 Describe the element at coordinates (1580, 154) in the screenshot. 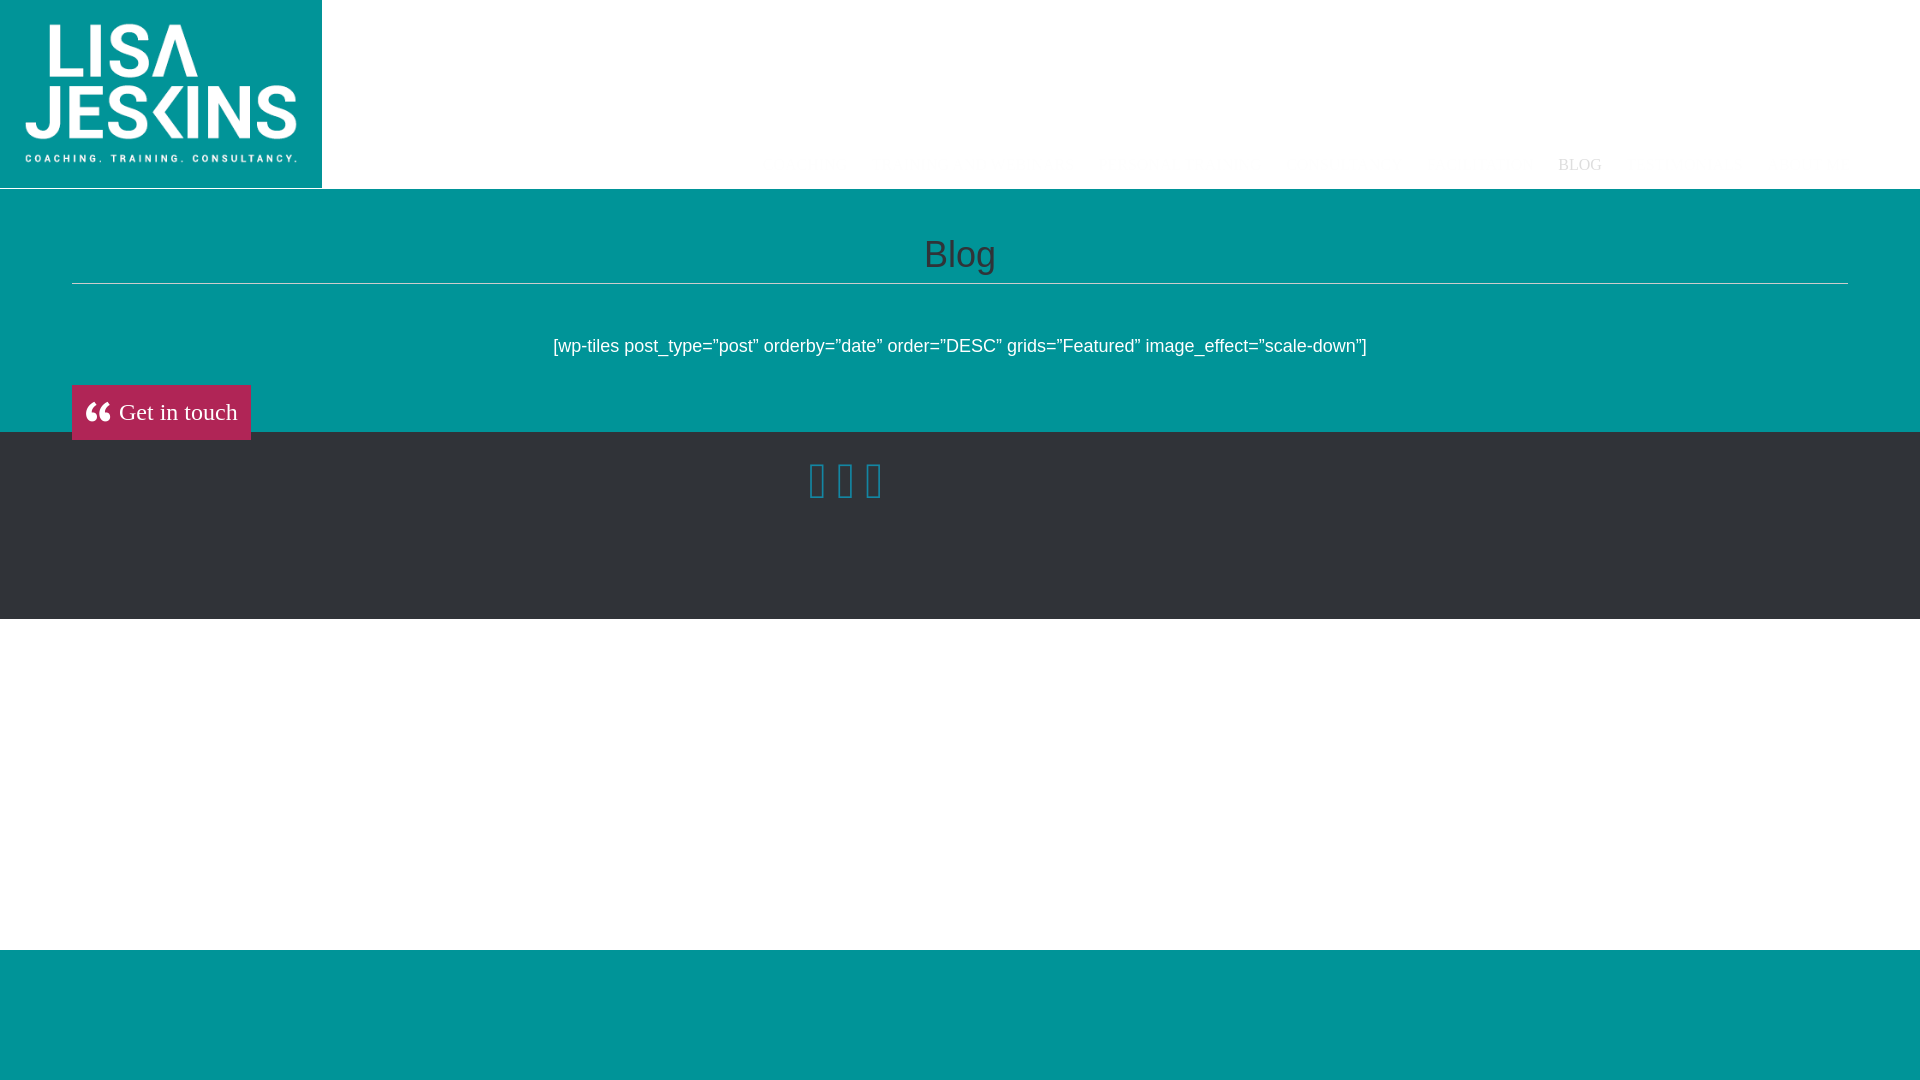

I see `BLOG` at that location.